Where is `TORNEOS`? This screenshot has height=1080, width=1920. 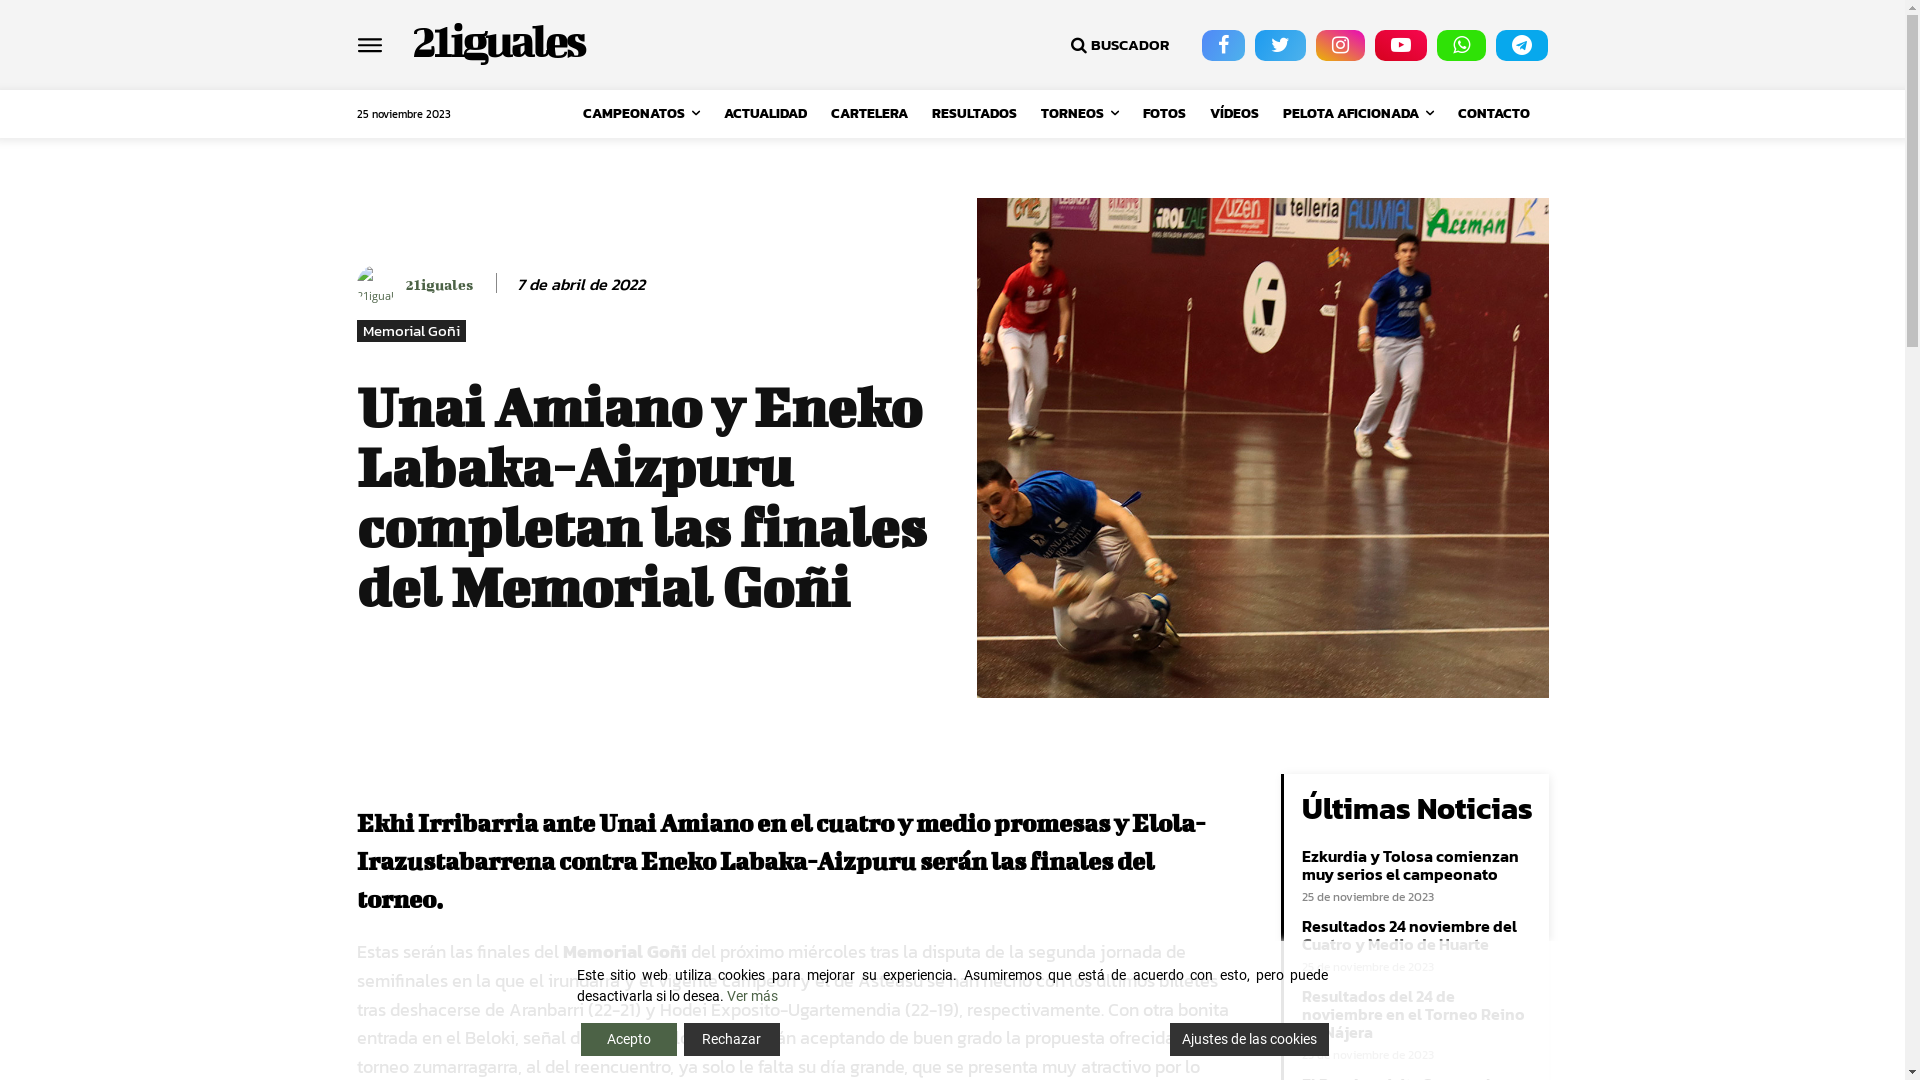 TORNEOS is located at coordinates (1080, 114).